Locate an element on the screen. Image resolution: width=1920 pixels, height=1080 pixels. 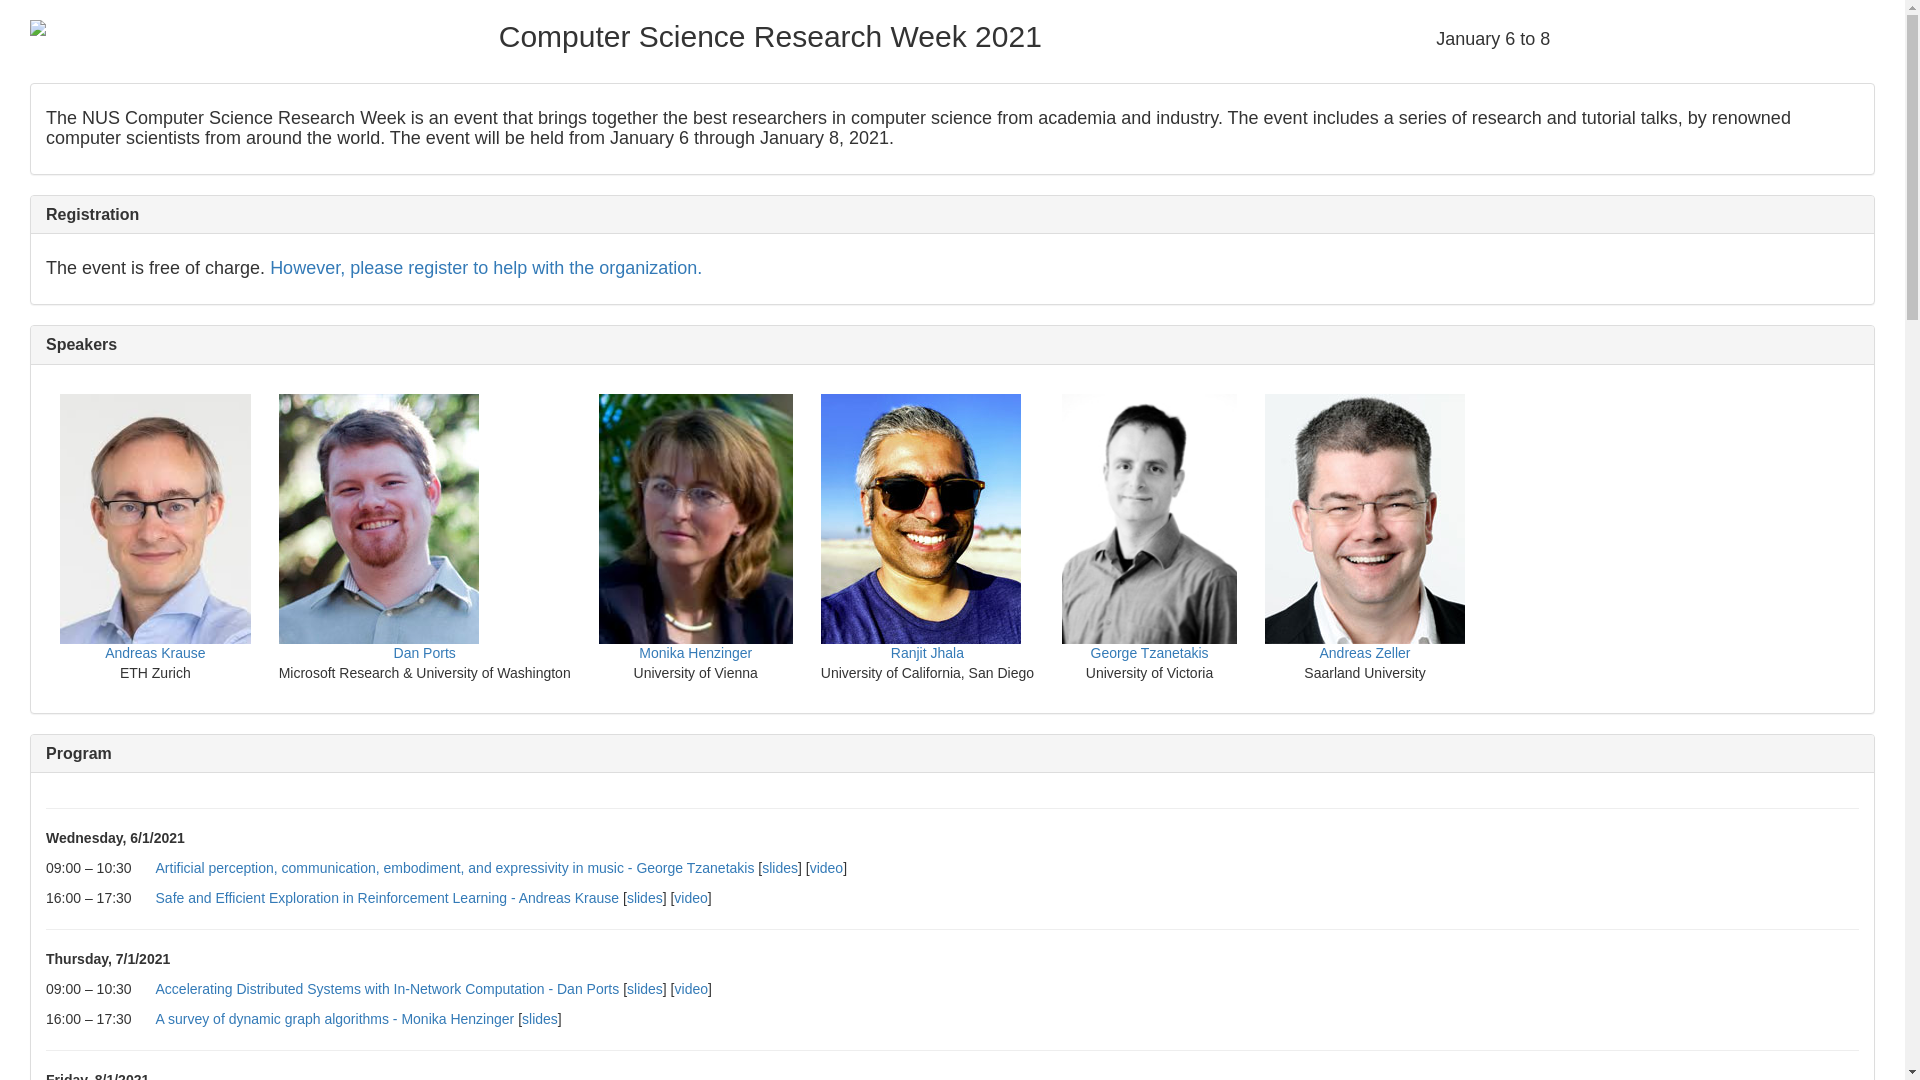
George Tzanetakis is located at coordinates (1148, 652).